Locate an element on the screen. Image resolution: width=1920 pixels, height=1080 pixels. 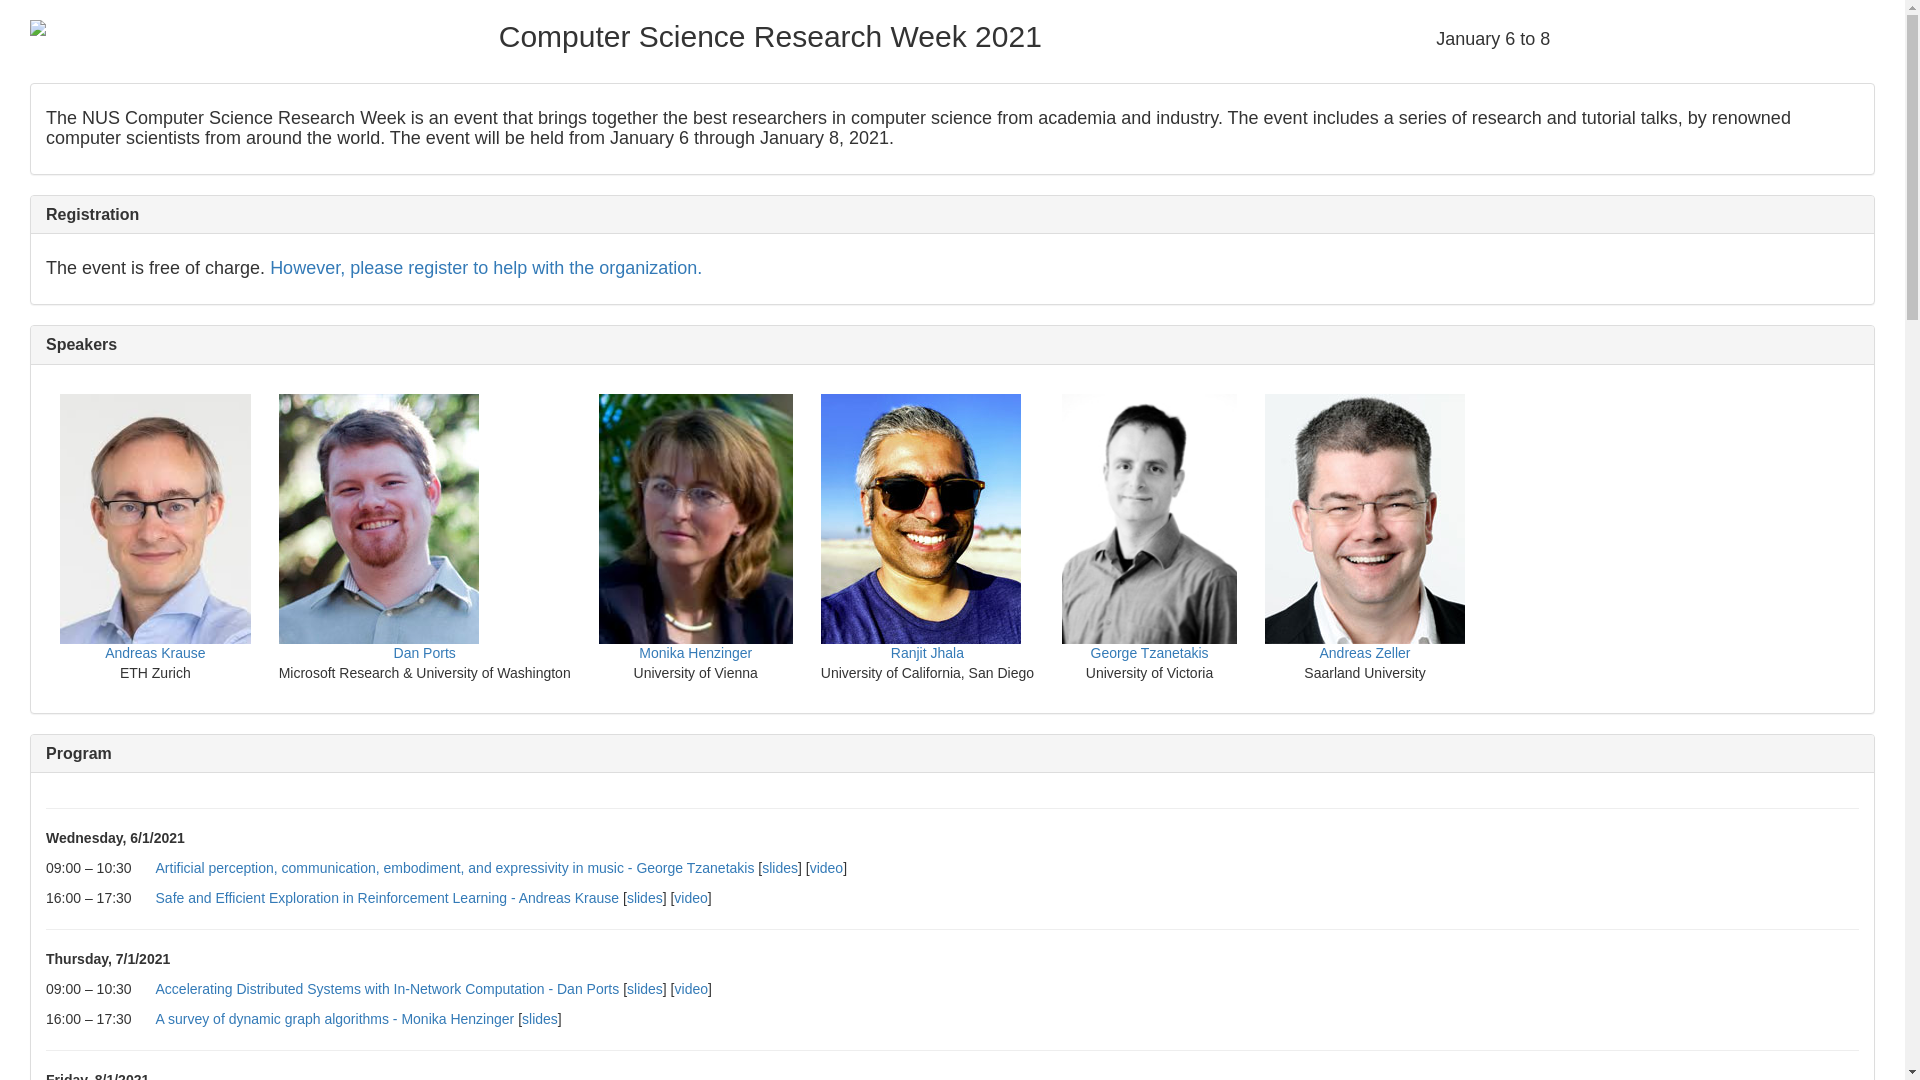
George Tzanetakis is located at coordinates (1148, 652).